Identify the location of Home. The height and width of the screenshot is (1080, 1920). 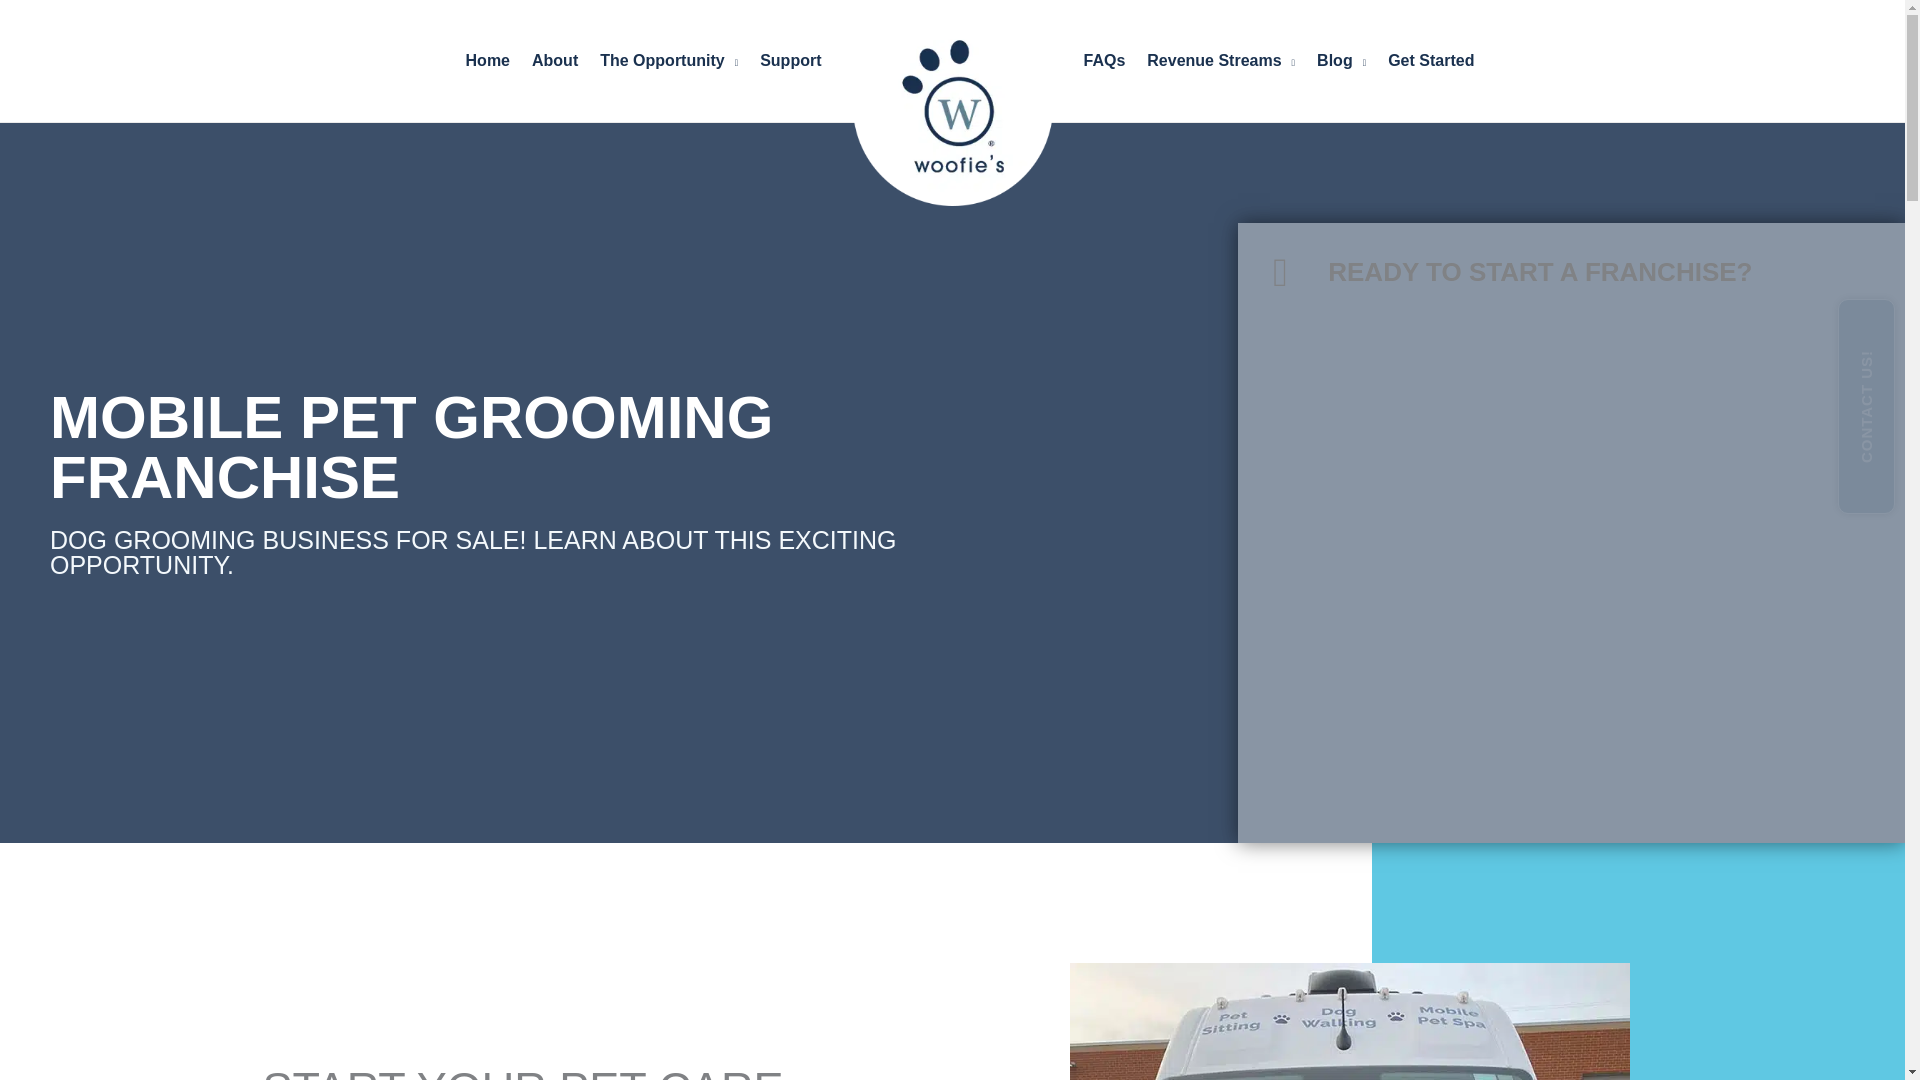
(488, 60).